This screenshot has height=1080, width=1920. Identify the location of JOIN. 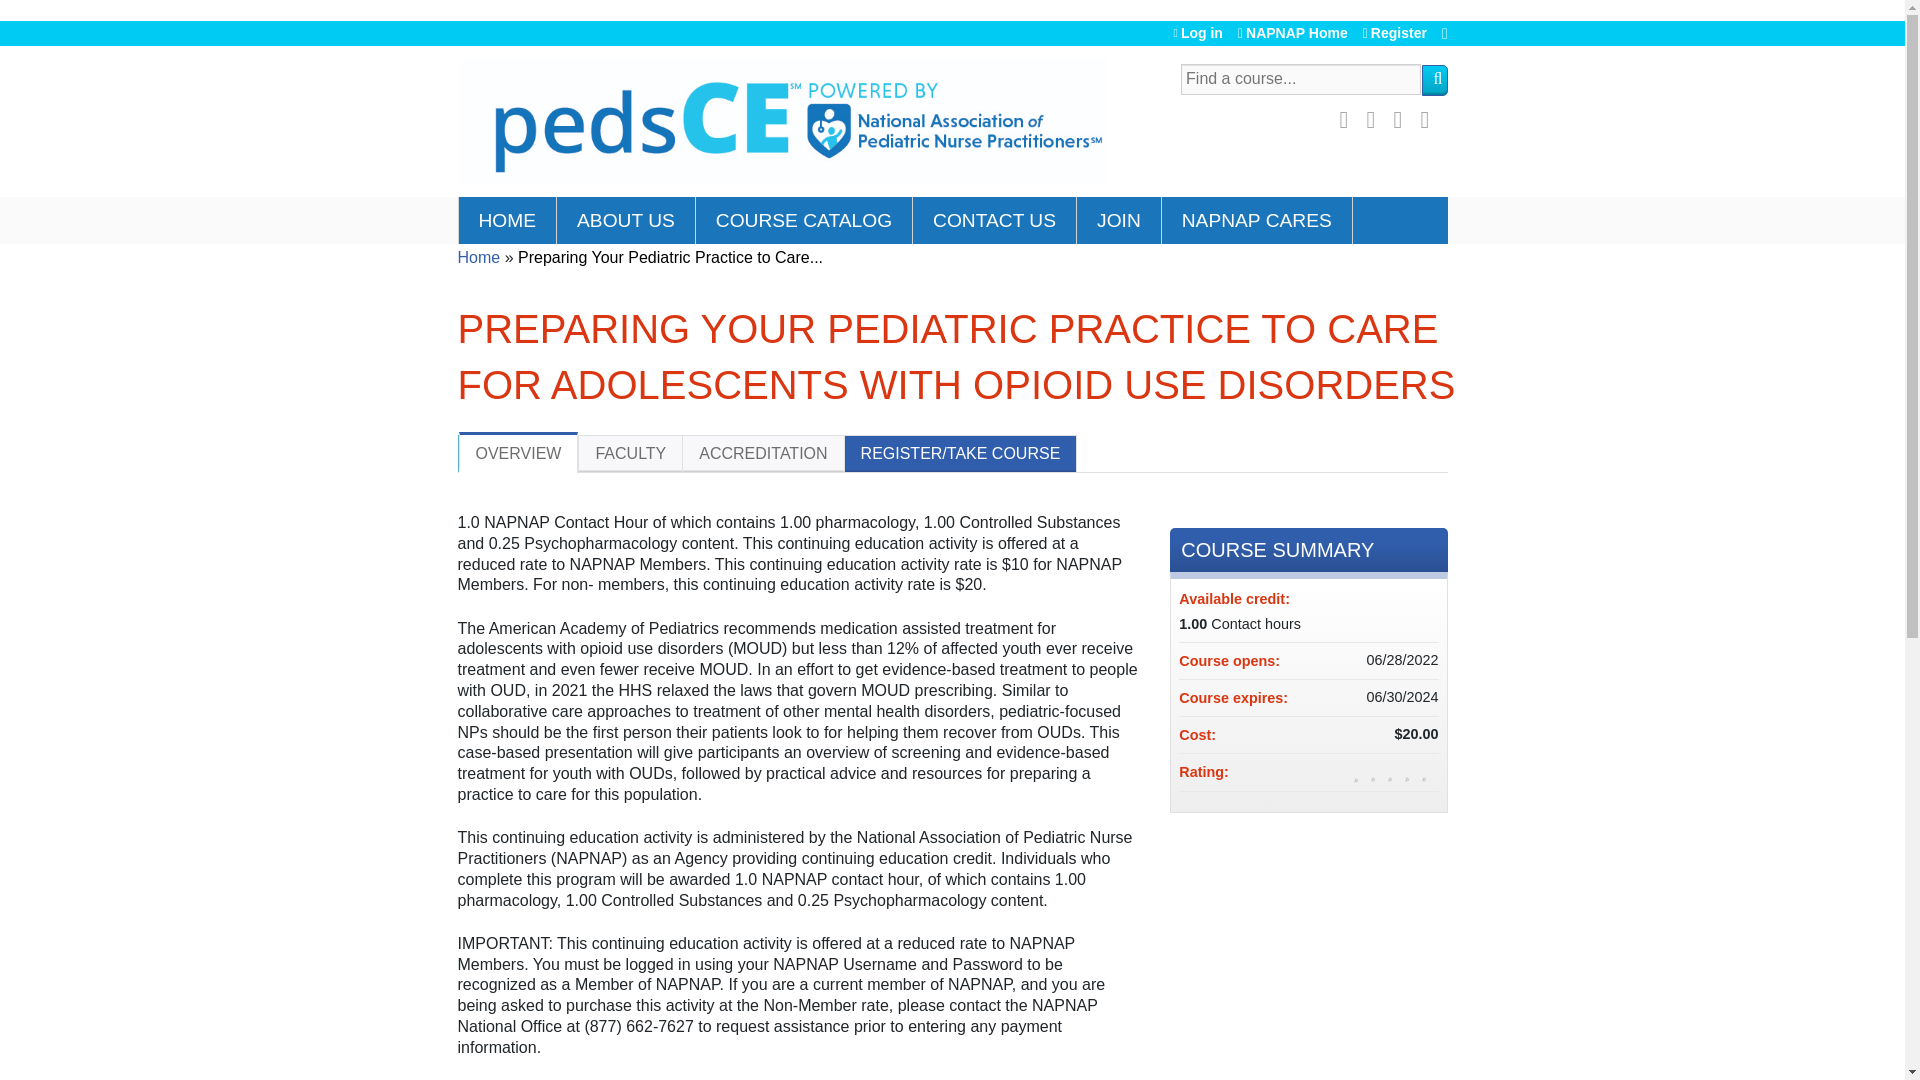
(1119, 220).